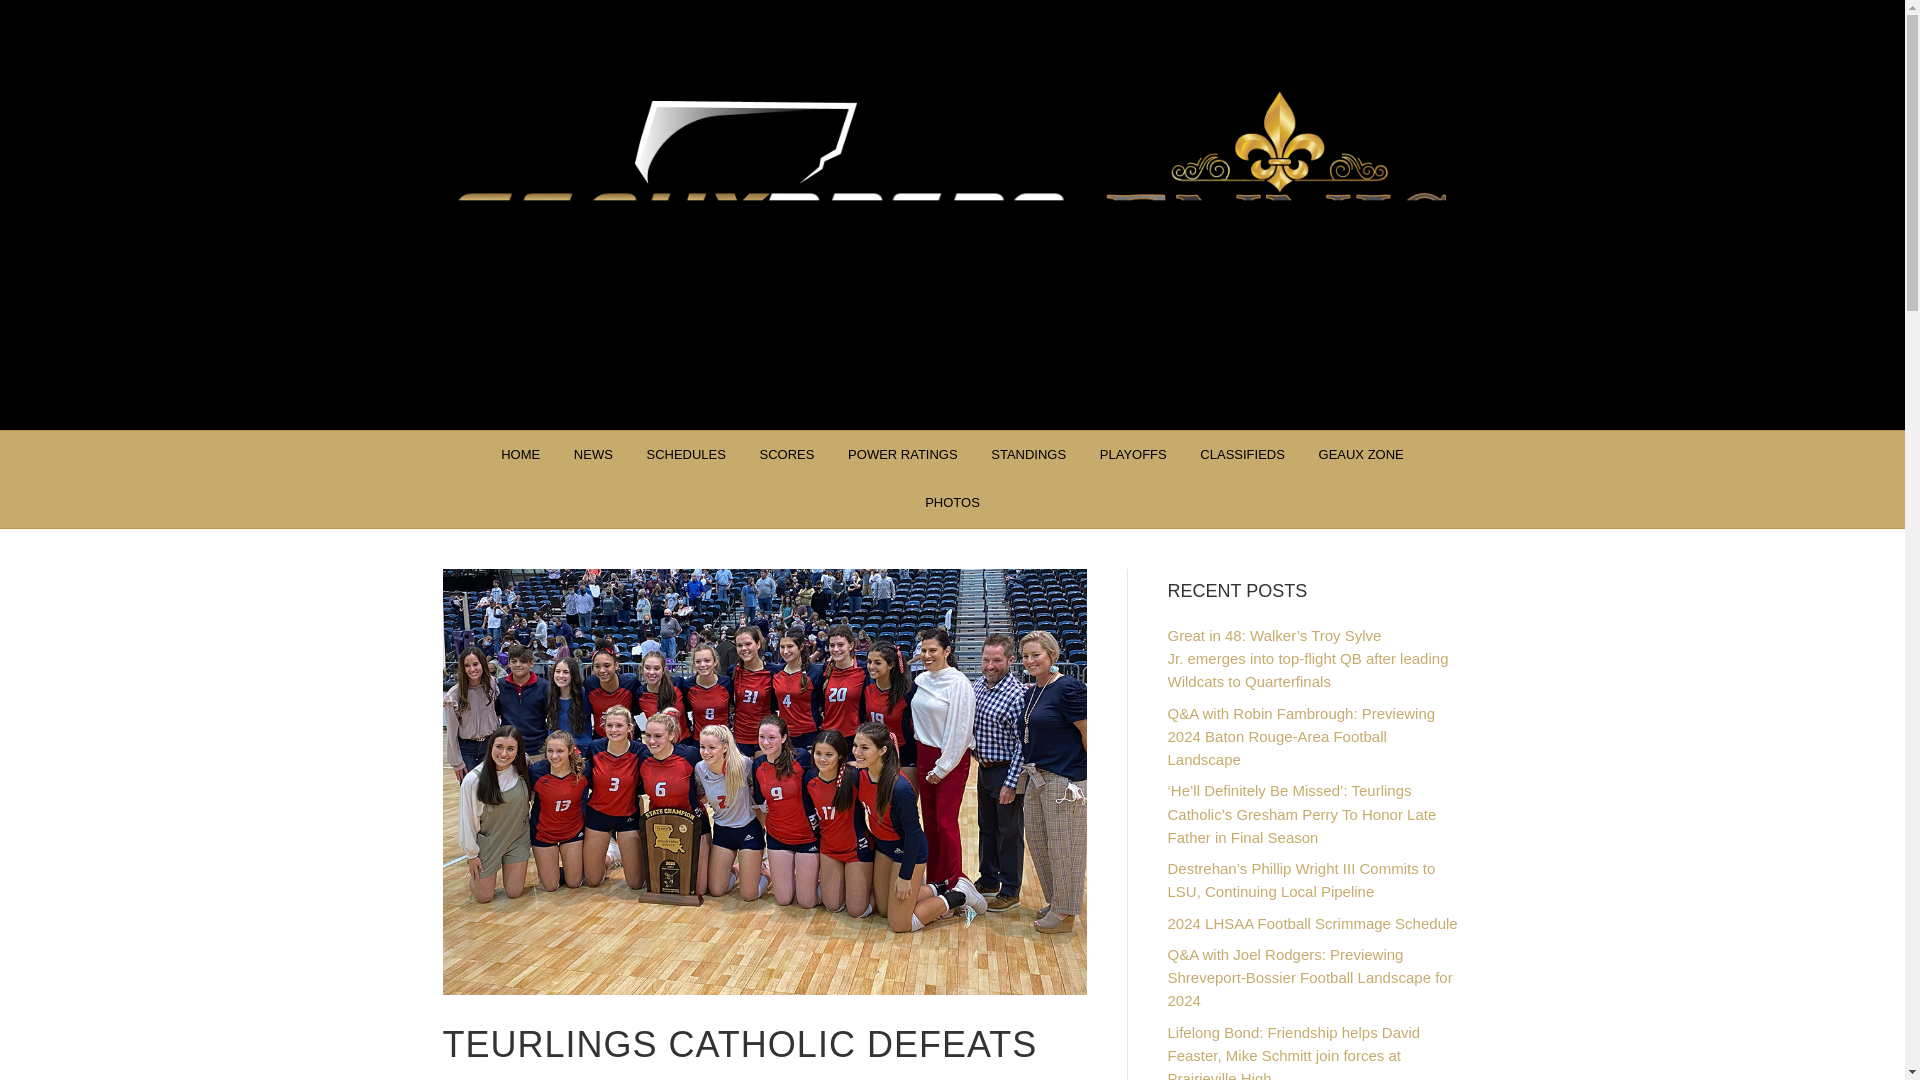 This screenshot has width=1920, height=1080. What do you see at coordinates (592, 454) in the screenshot?
I see `NEWS` at bounding box center [592, 454].